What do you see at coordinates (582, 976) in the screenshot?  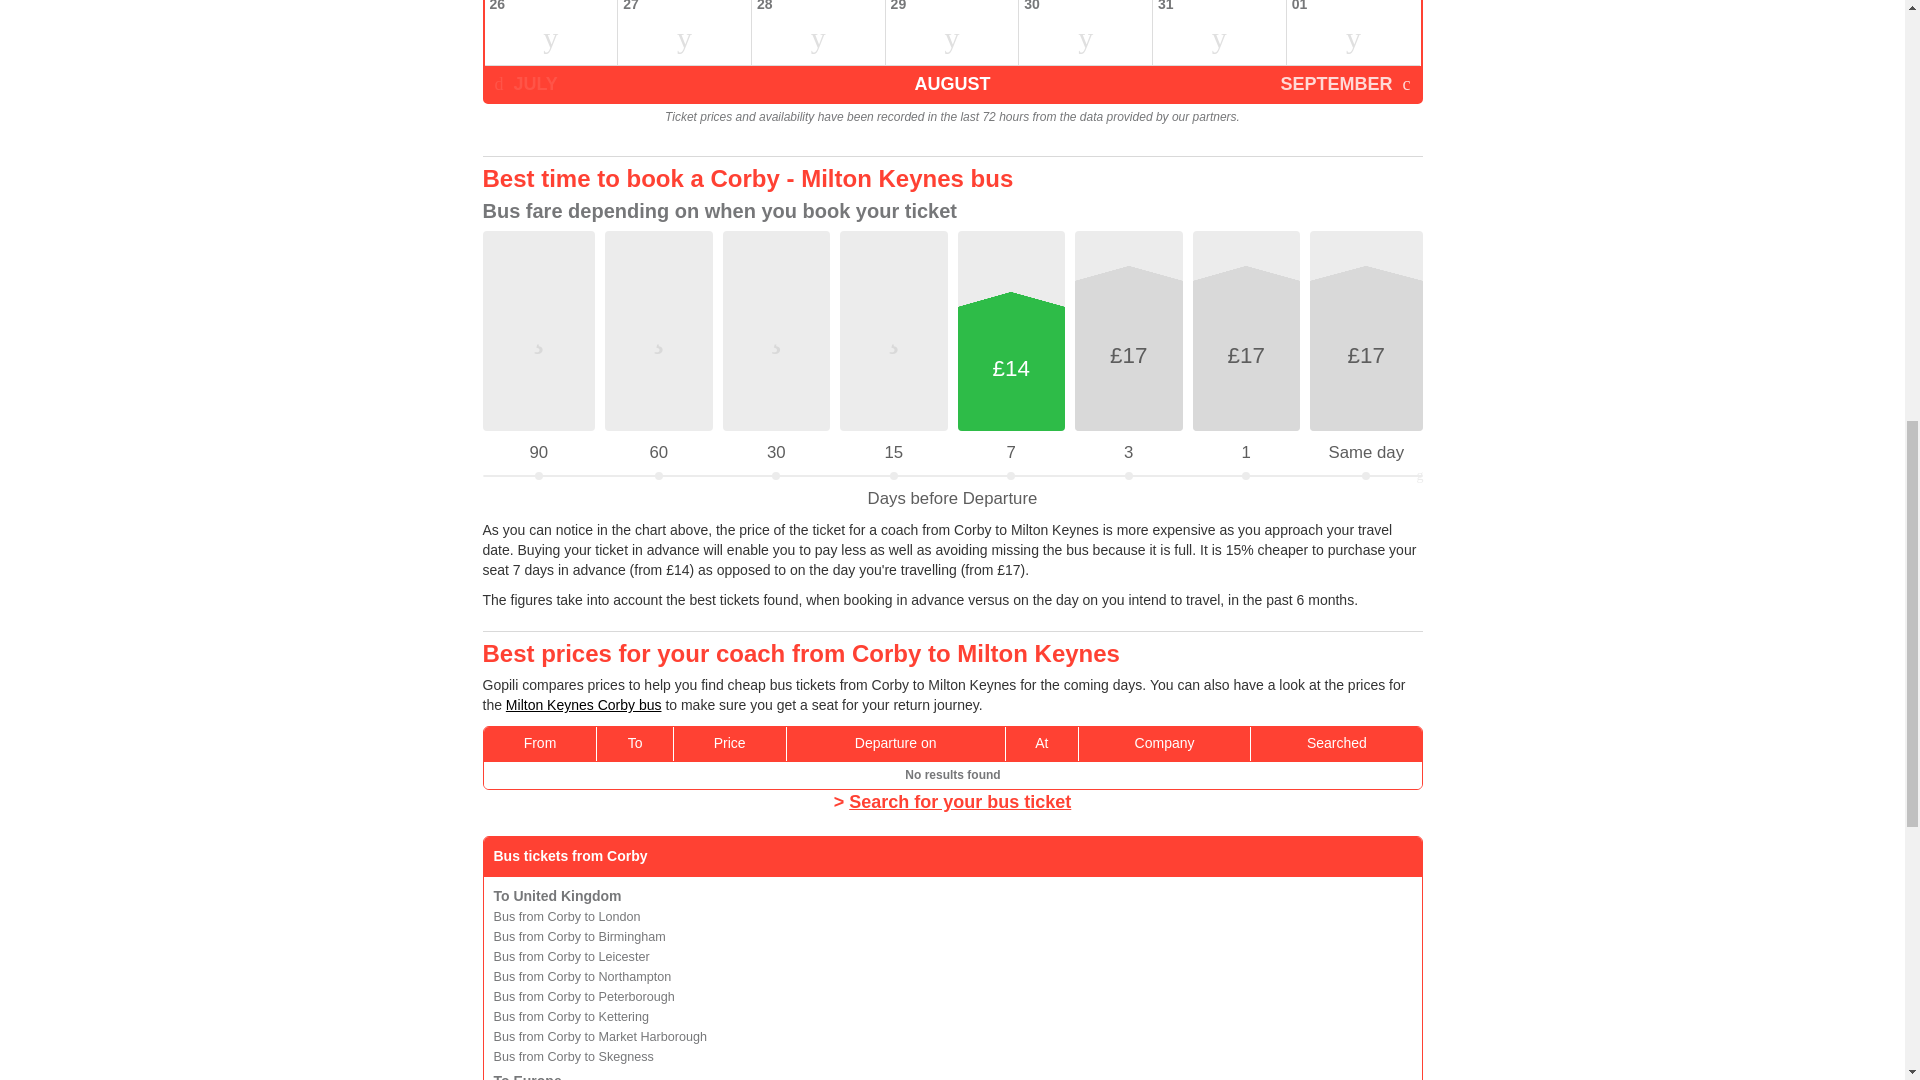 I see `Bus from Corby to Northampton` at bounding box center [582, 976].